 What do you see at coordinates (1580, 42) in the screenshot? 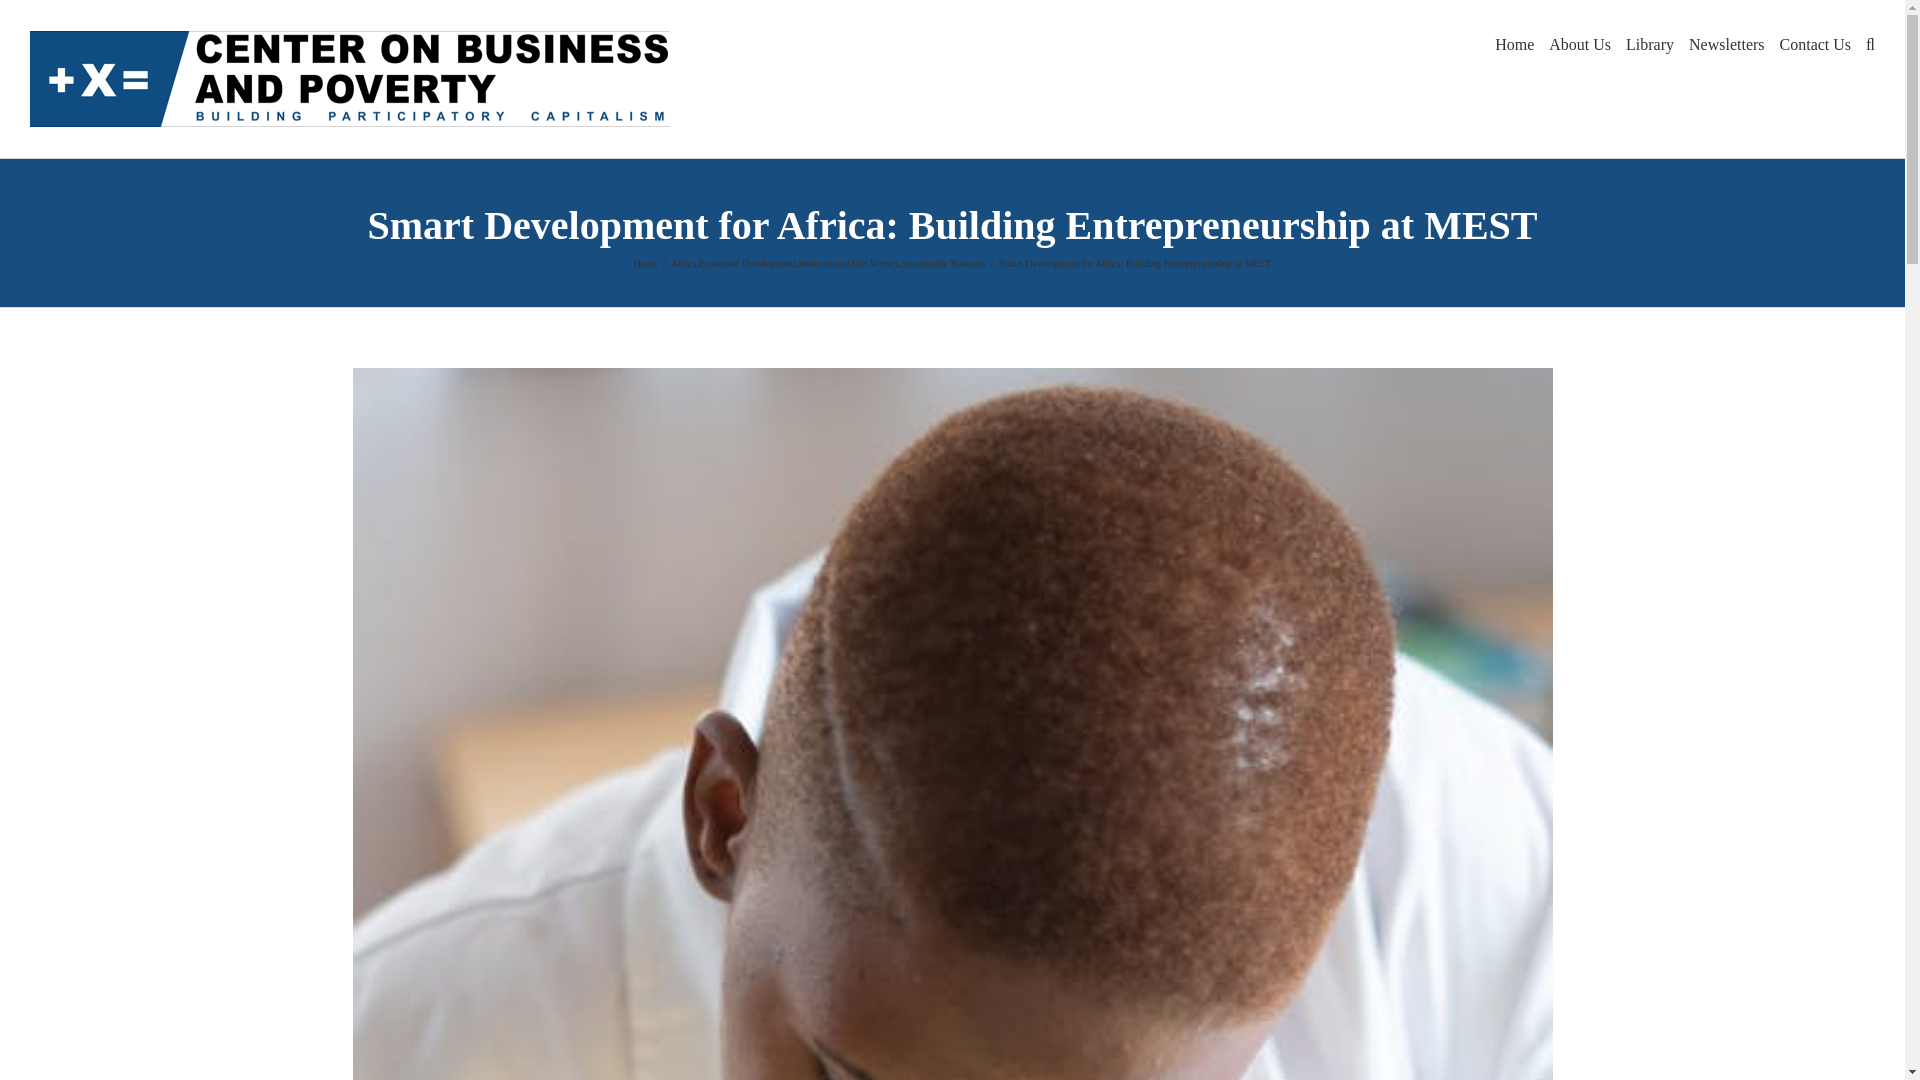
I see `About Us` at bounding box center [1580, 42].